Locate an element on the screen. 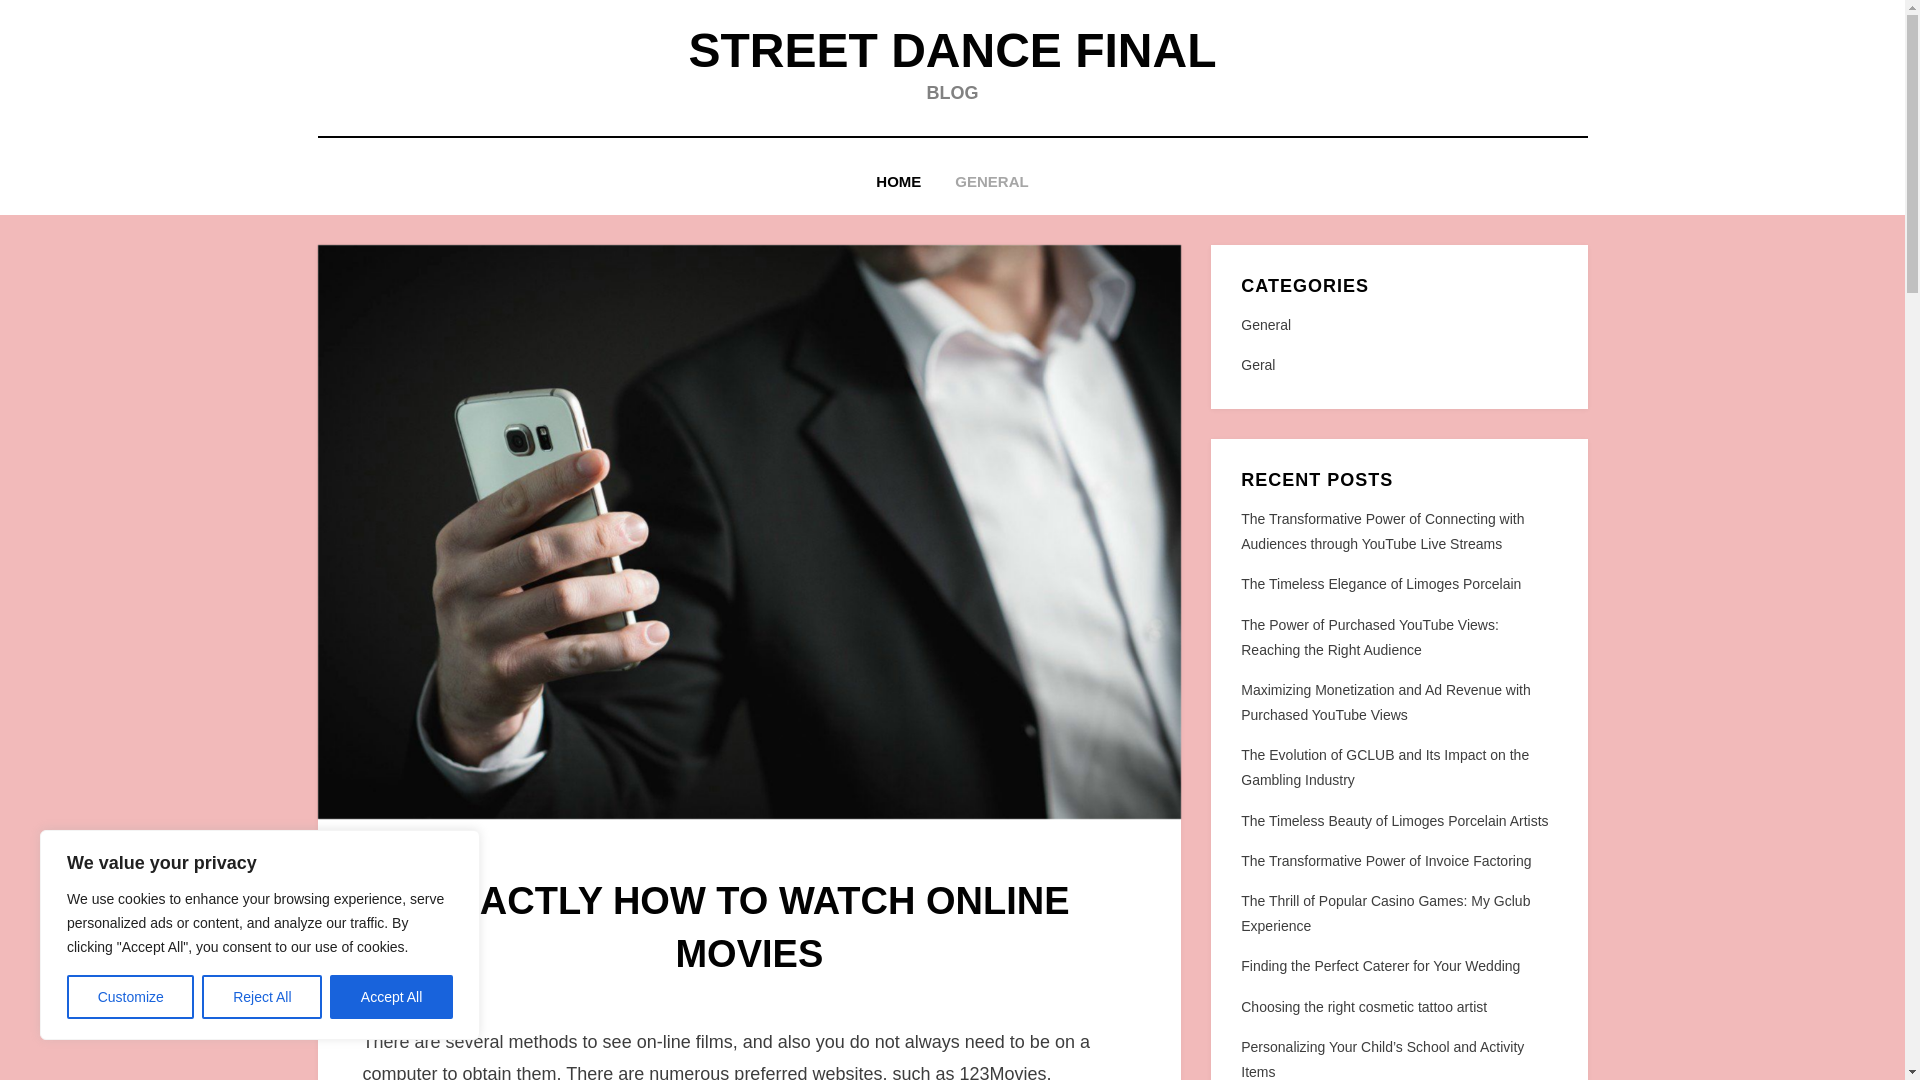 The height and width of the screenshot is (1080, 1920). GENERAL is located at coordinates (991, 182).